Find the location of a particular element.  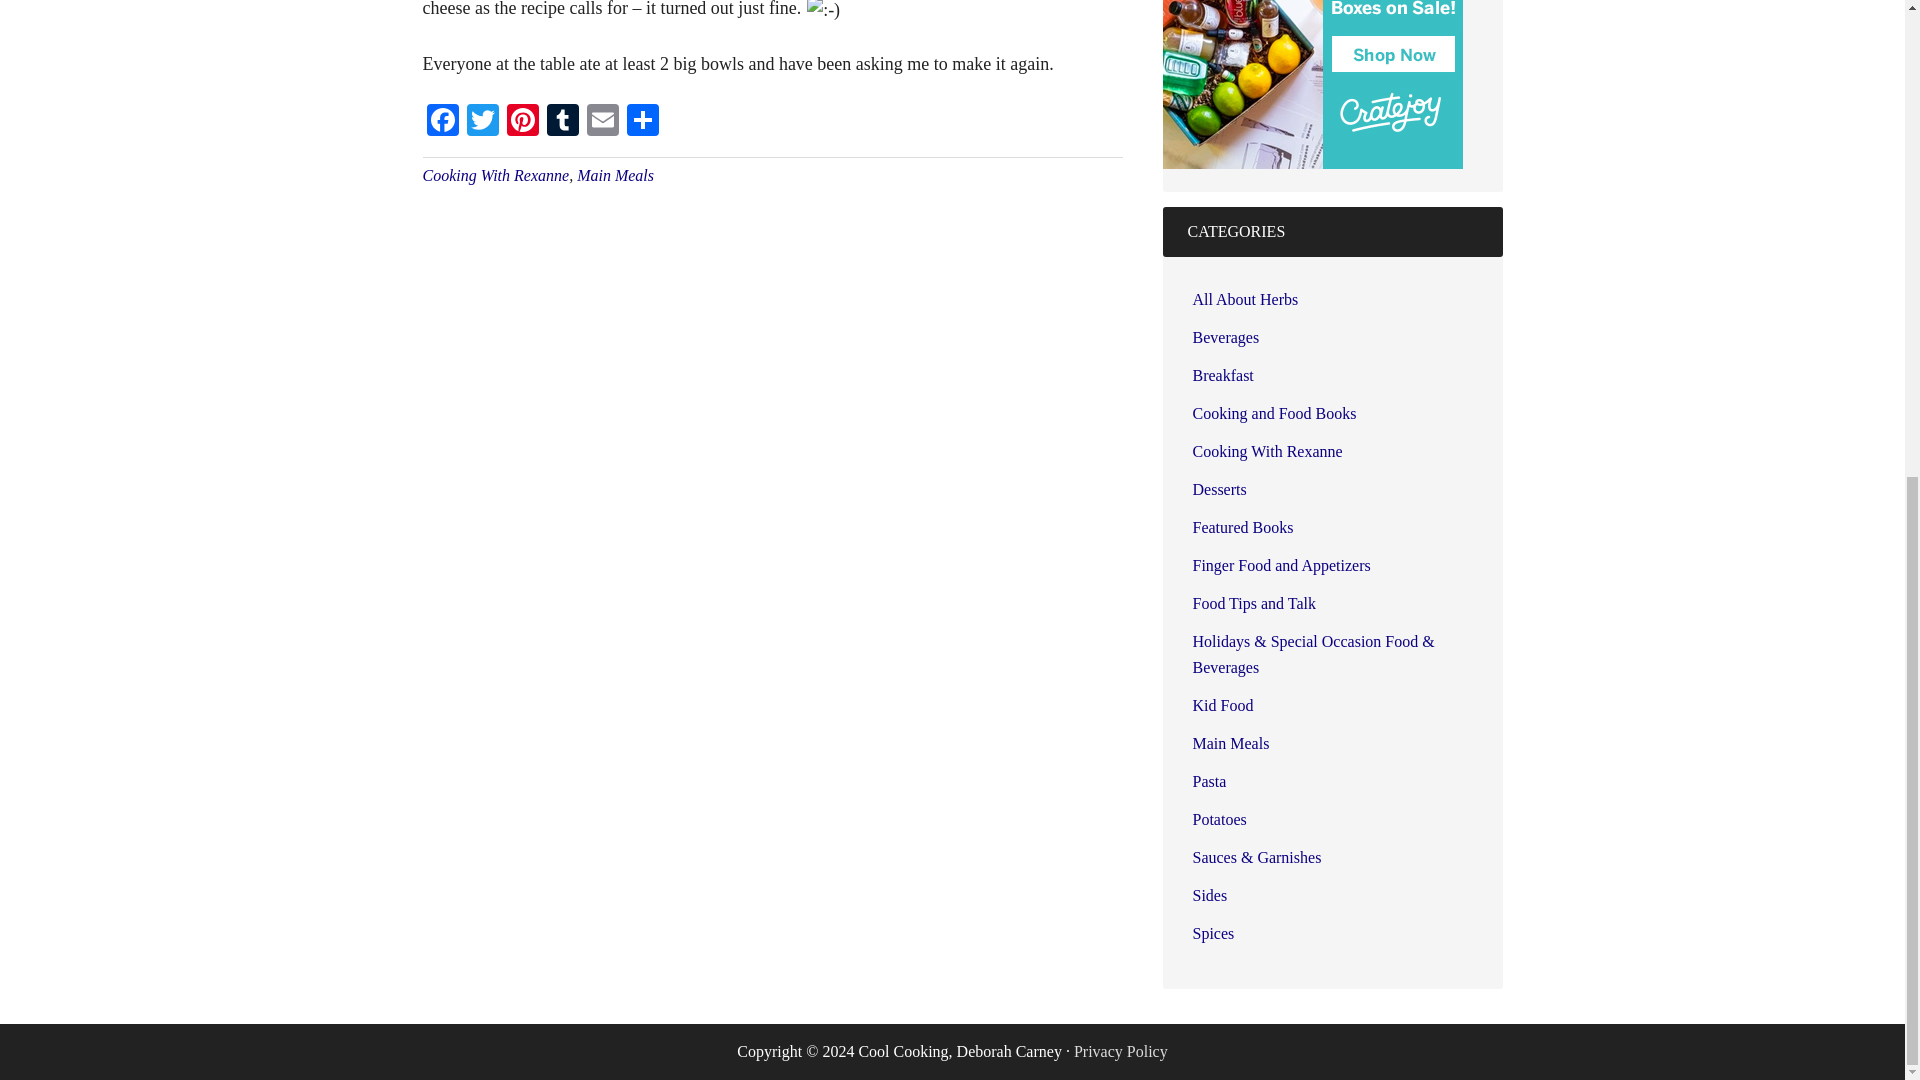

Food Tips and Talk is located at coordinates (1254, 604).